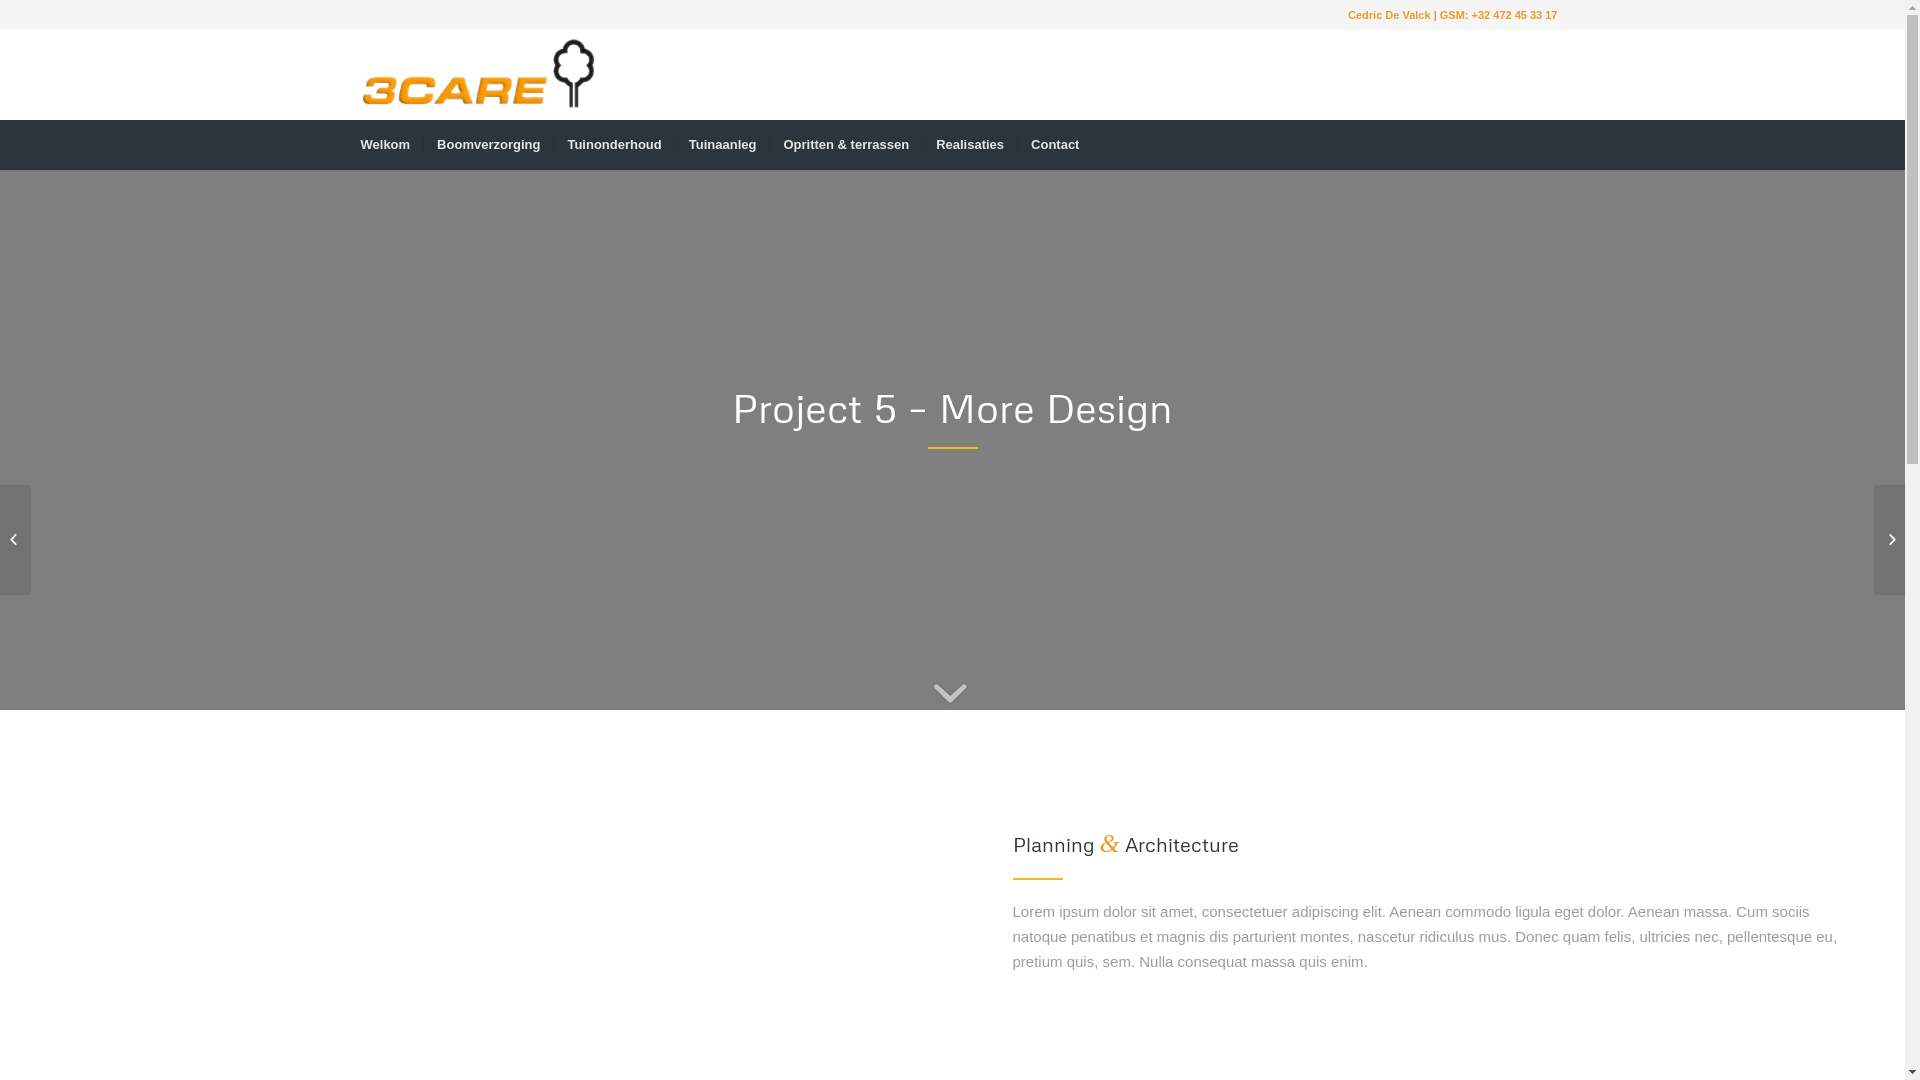 This screenshot has height=1080, width=1920. I want to click on Tuinaanleg, so click(722, 145).